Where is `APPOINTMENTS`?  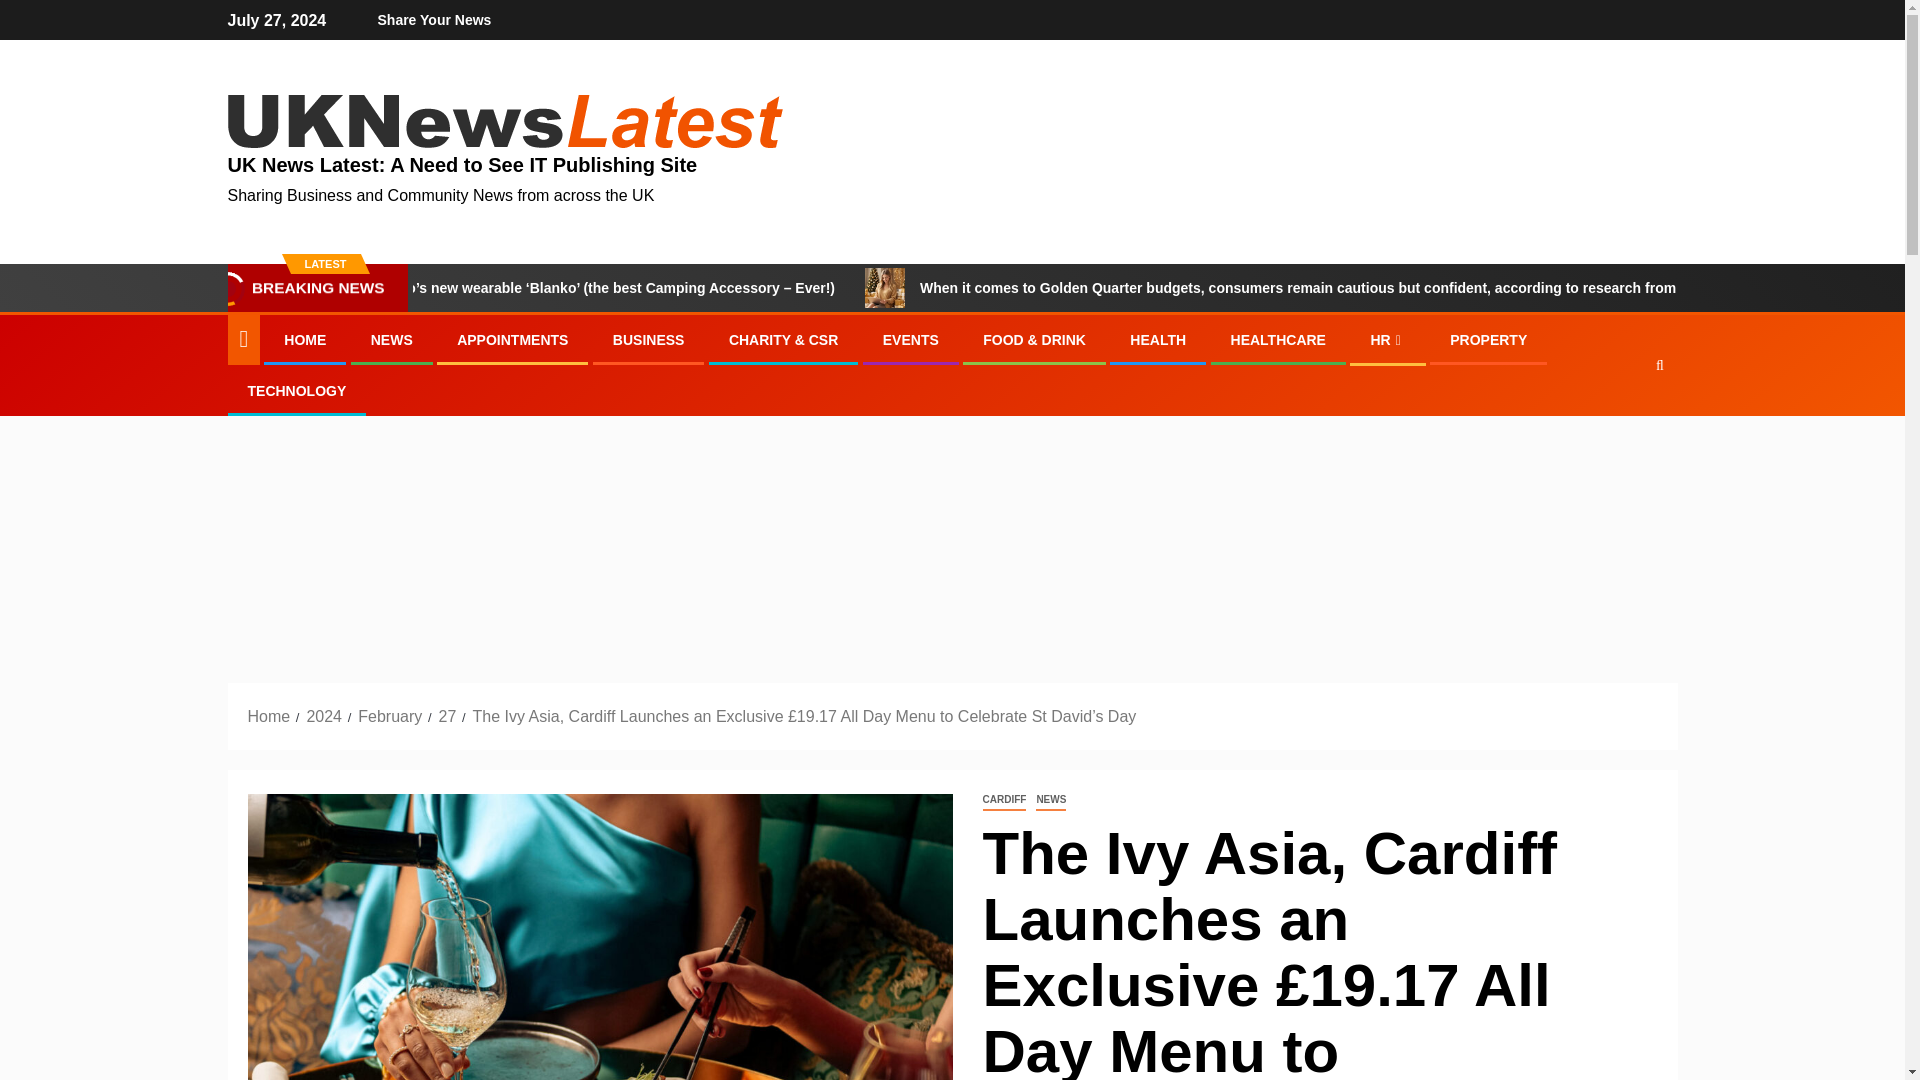
APPOINTMENTS is located at coordinates (512, 339).